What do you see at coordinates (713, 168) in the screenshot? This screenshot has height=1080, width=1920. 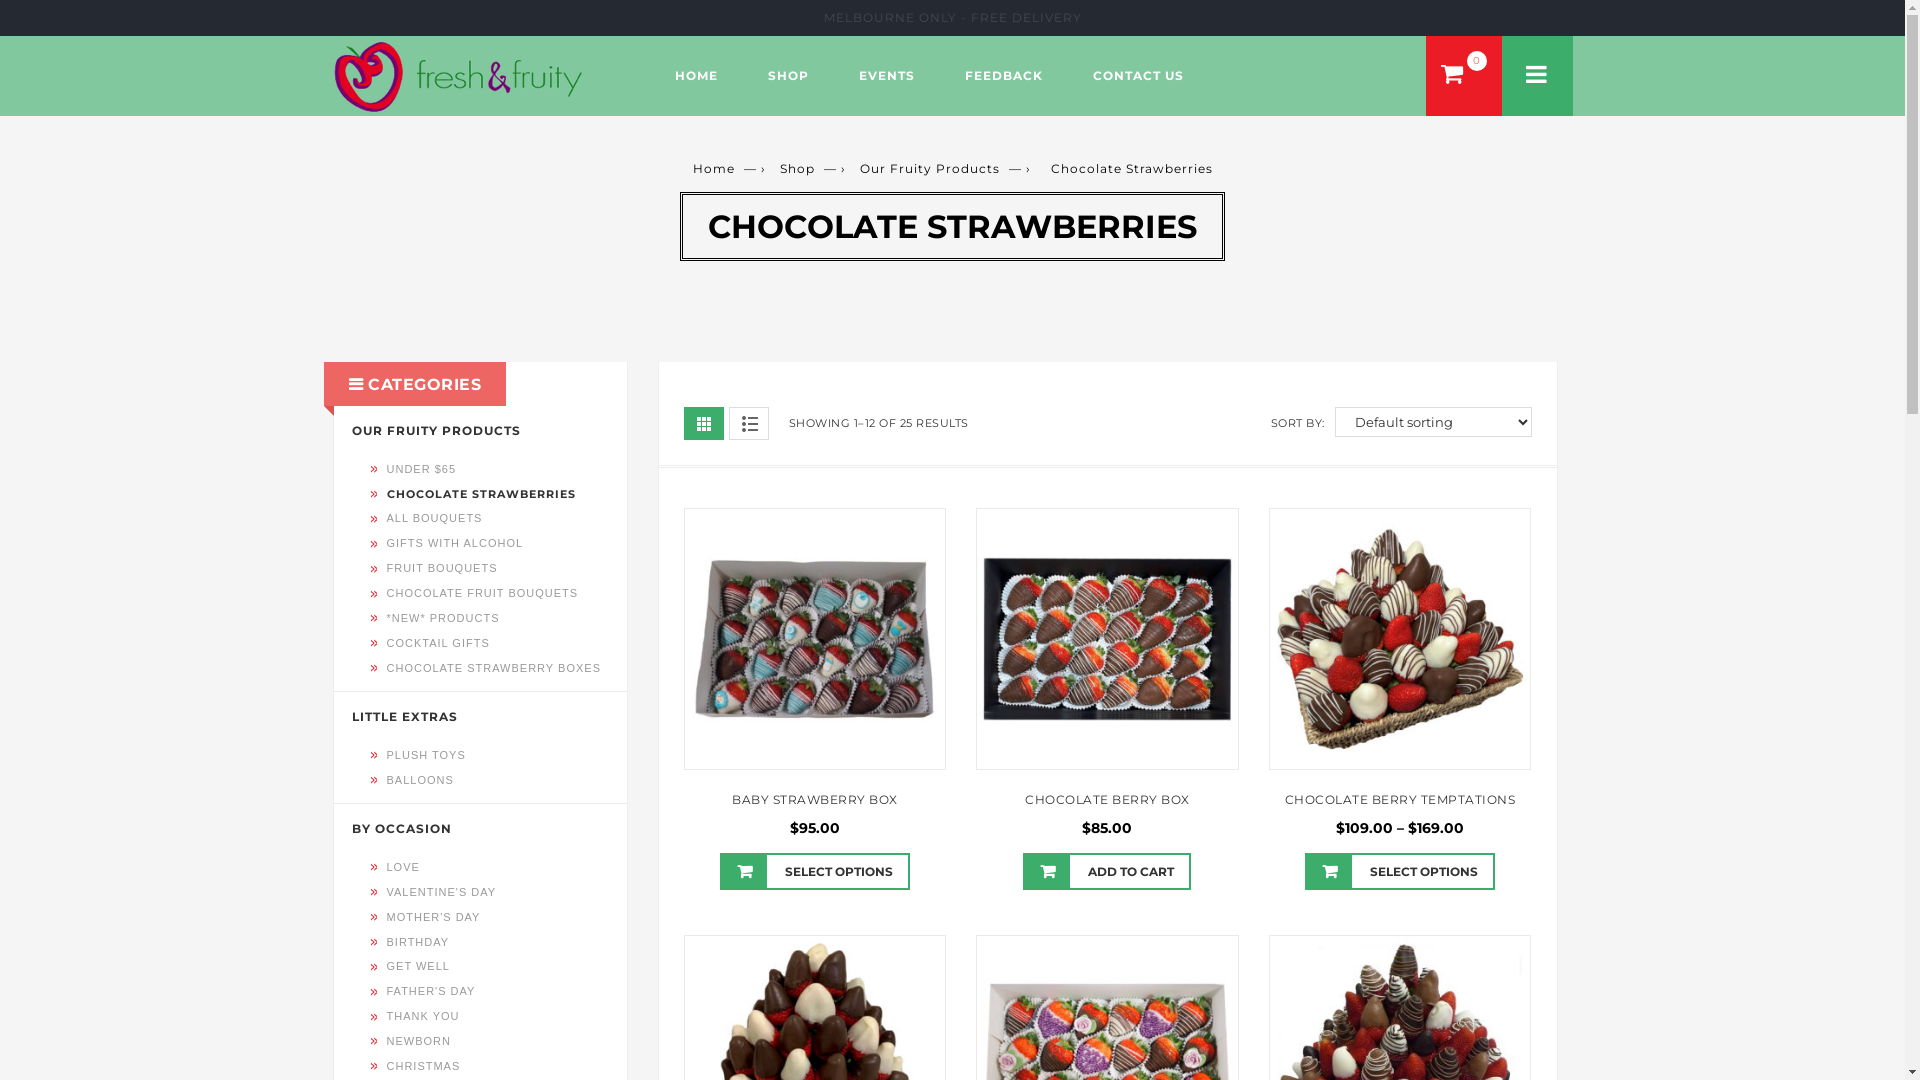 I see `Home` at bounding box center [713, 168].